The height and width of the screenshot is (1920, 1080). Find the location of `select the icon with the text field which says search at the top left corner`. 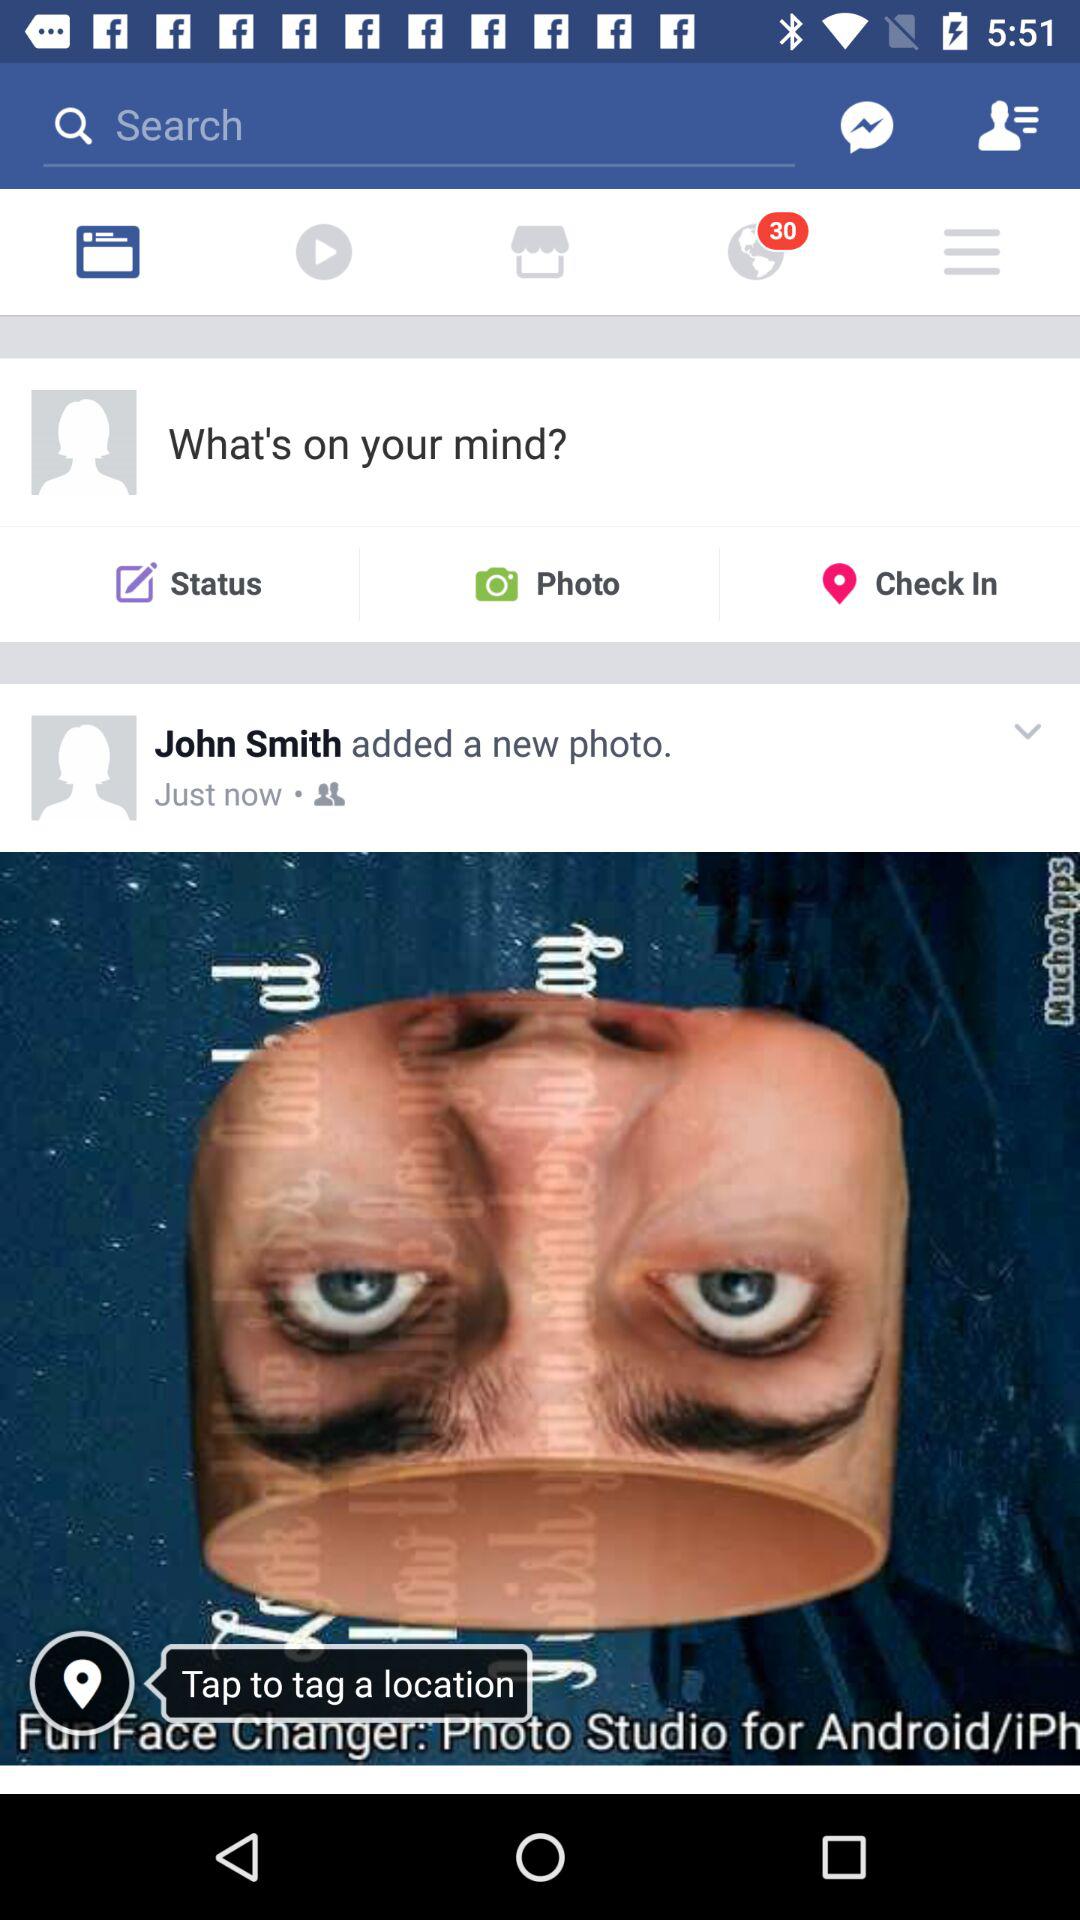

select the icon with the text field which says search at the top left corner is located at coordinates (420, 126).